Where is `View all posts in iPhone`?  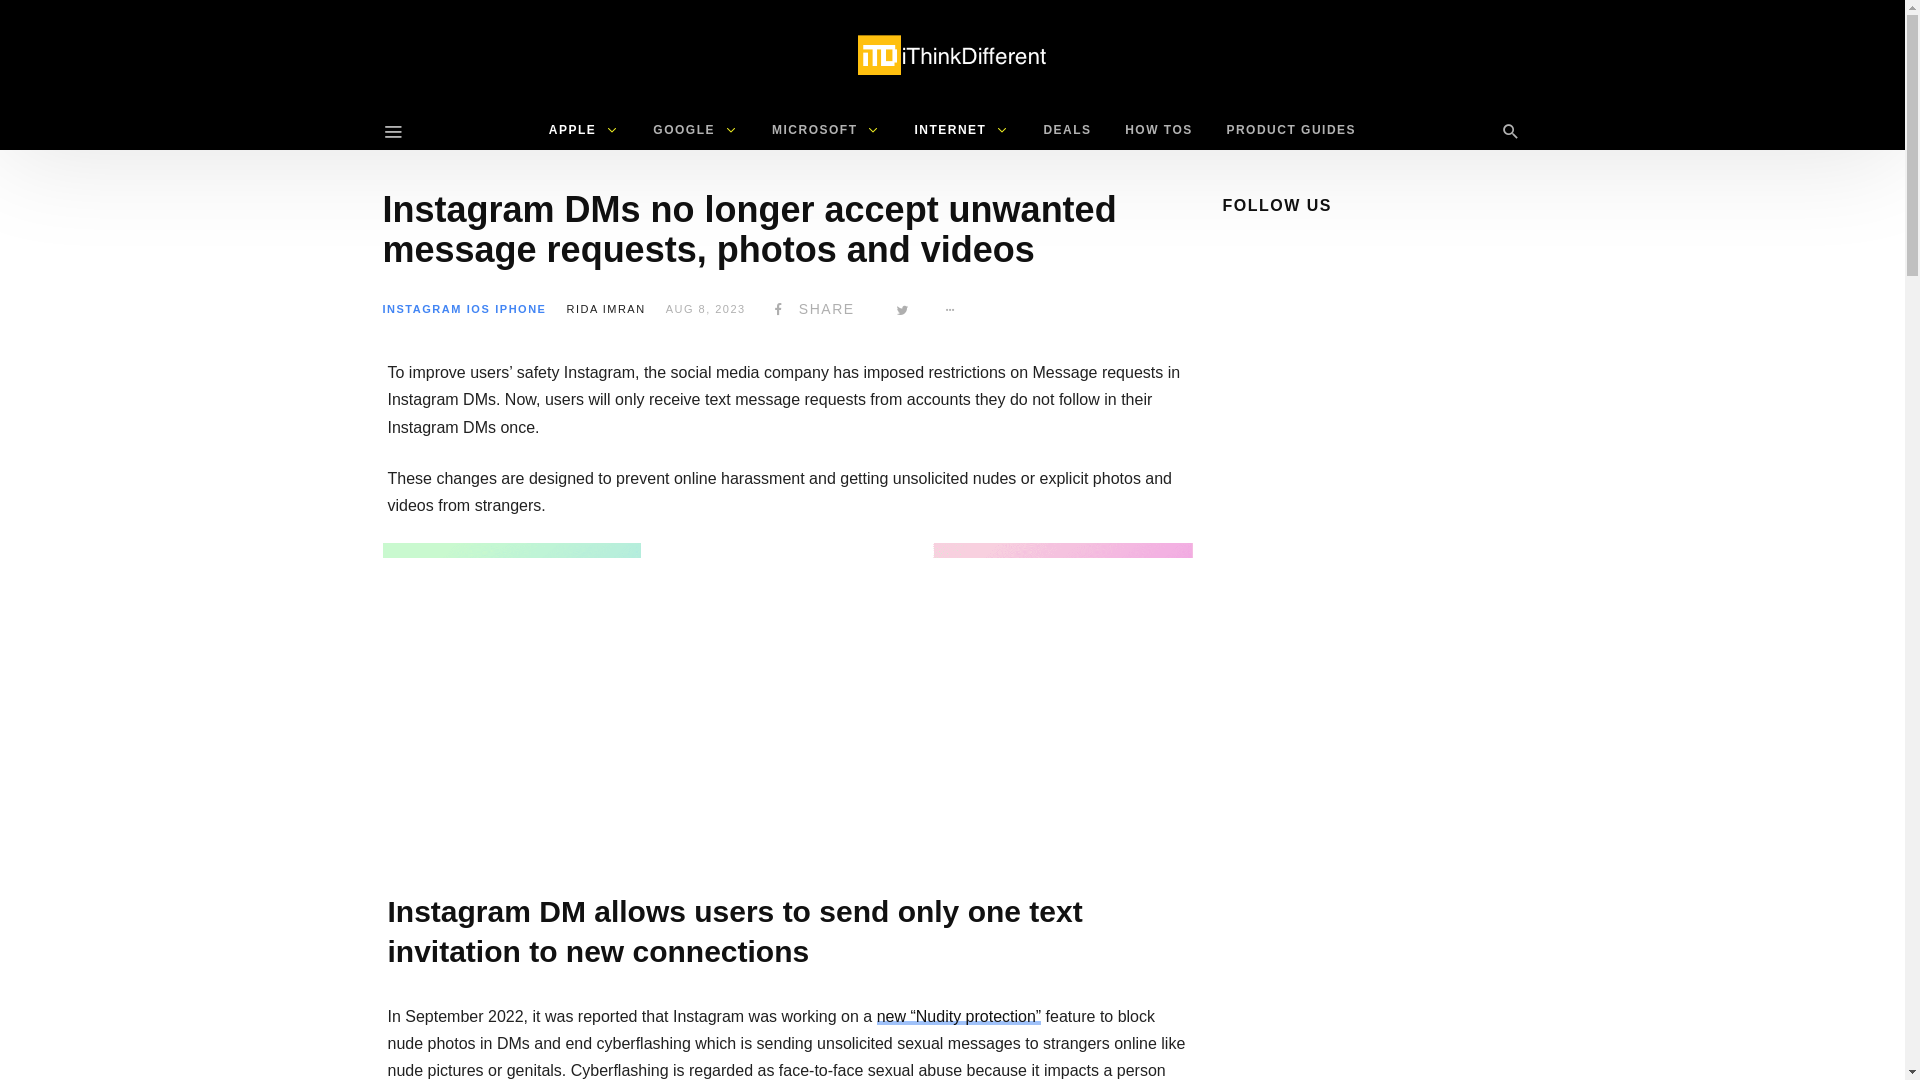
View all posts in iPhone is located at coordinates (520, 309).